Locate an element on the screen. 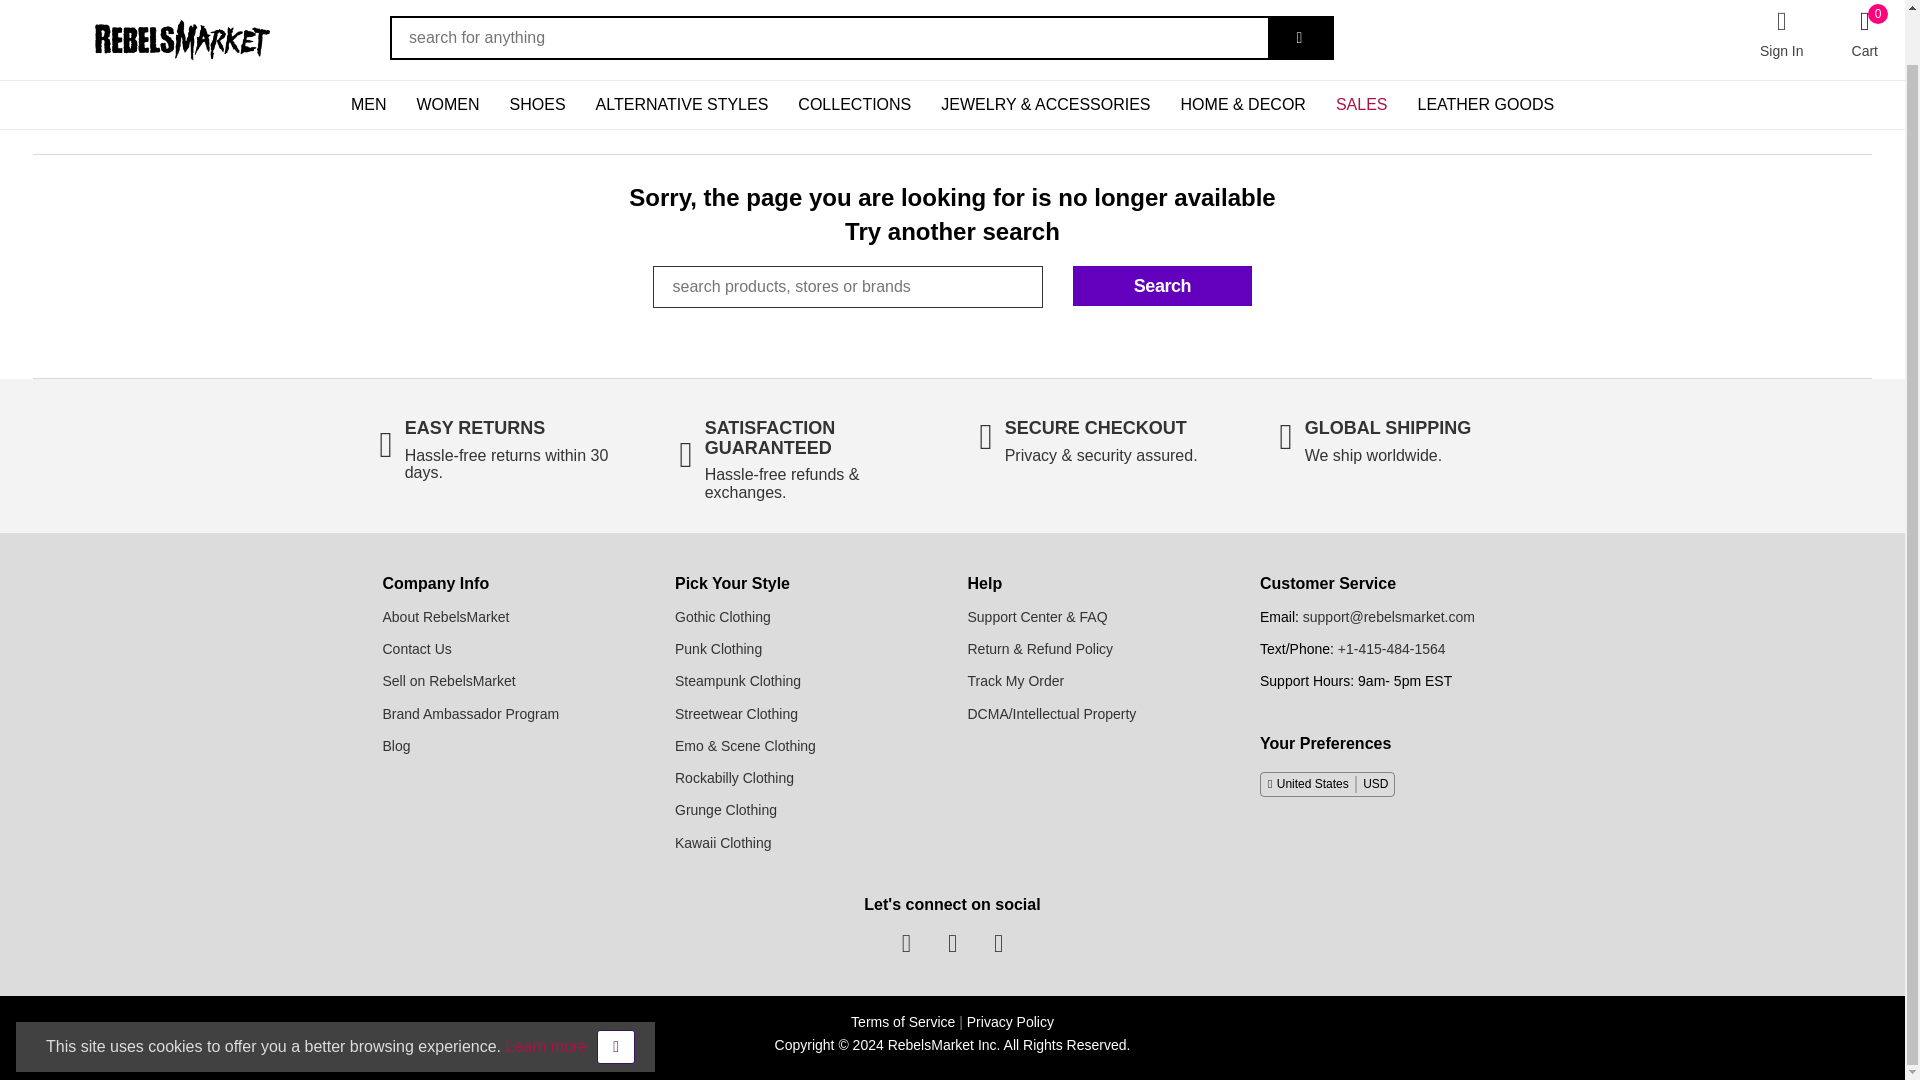  Sign In is located at coordinates (1781, 34).